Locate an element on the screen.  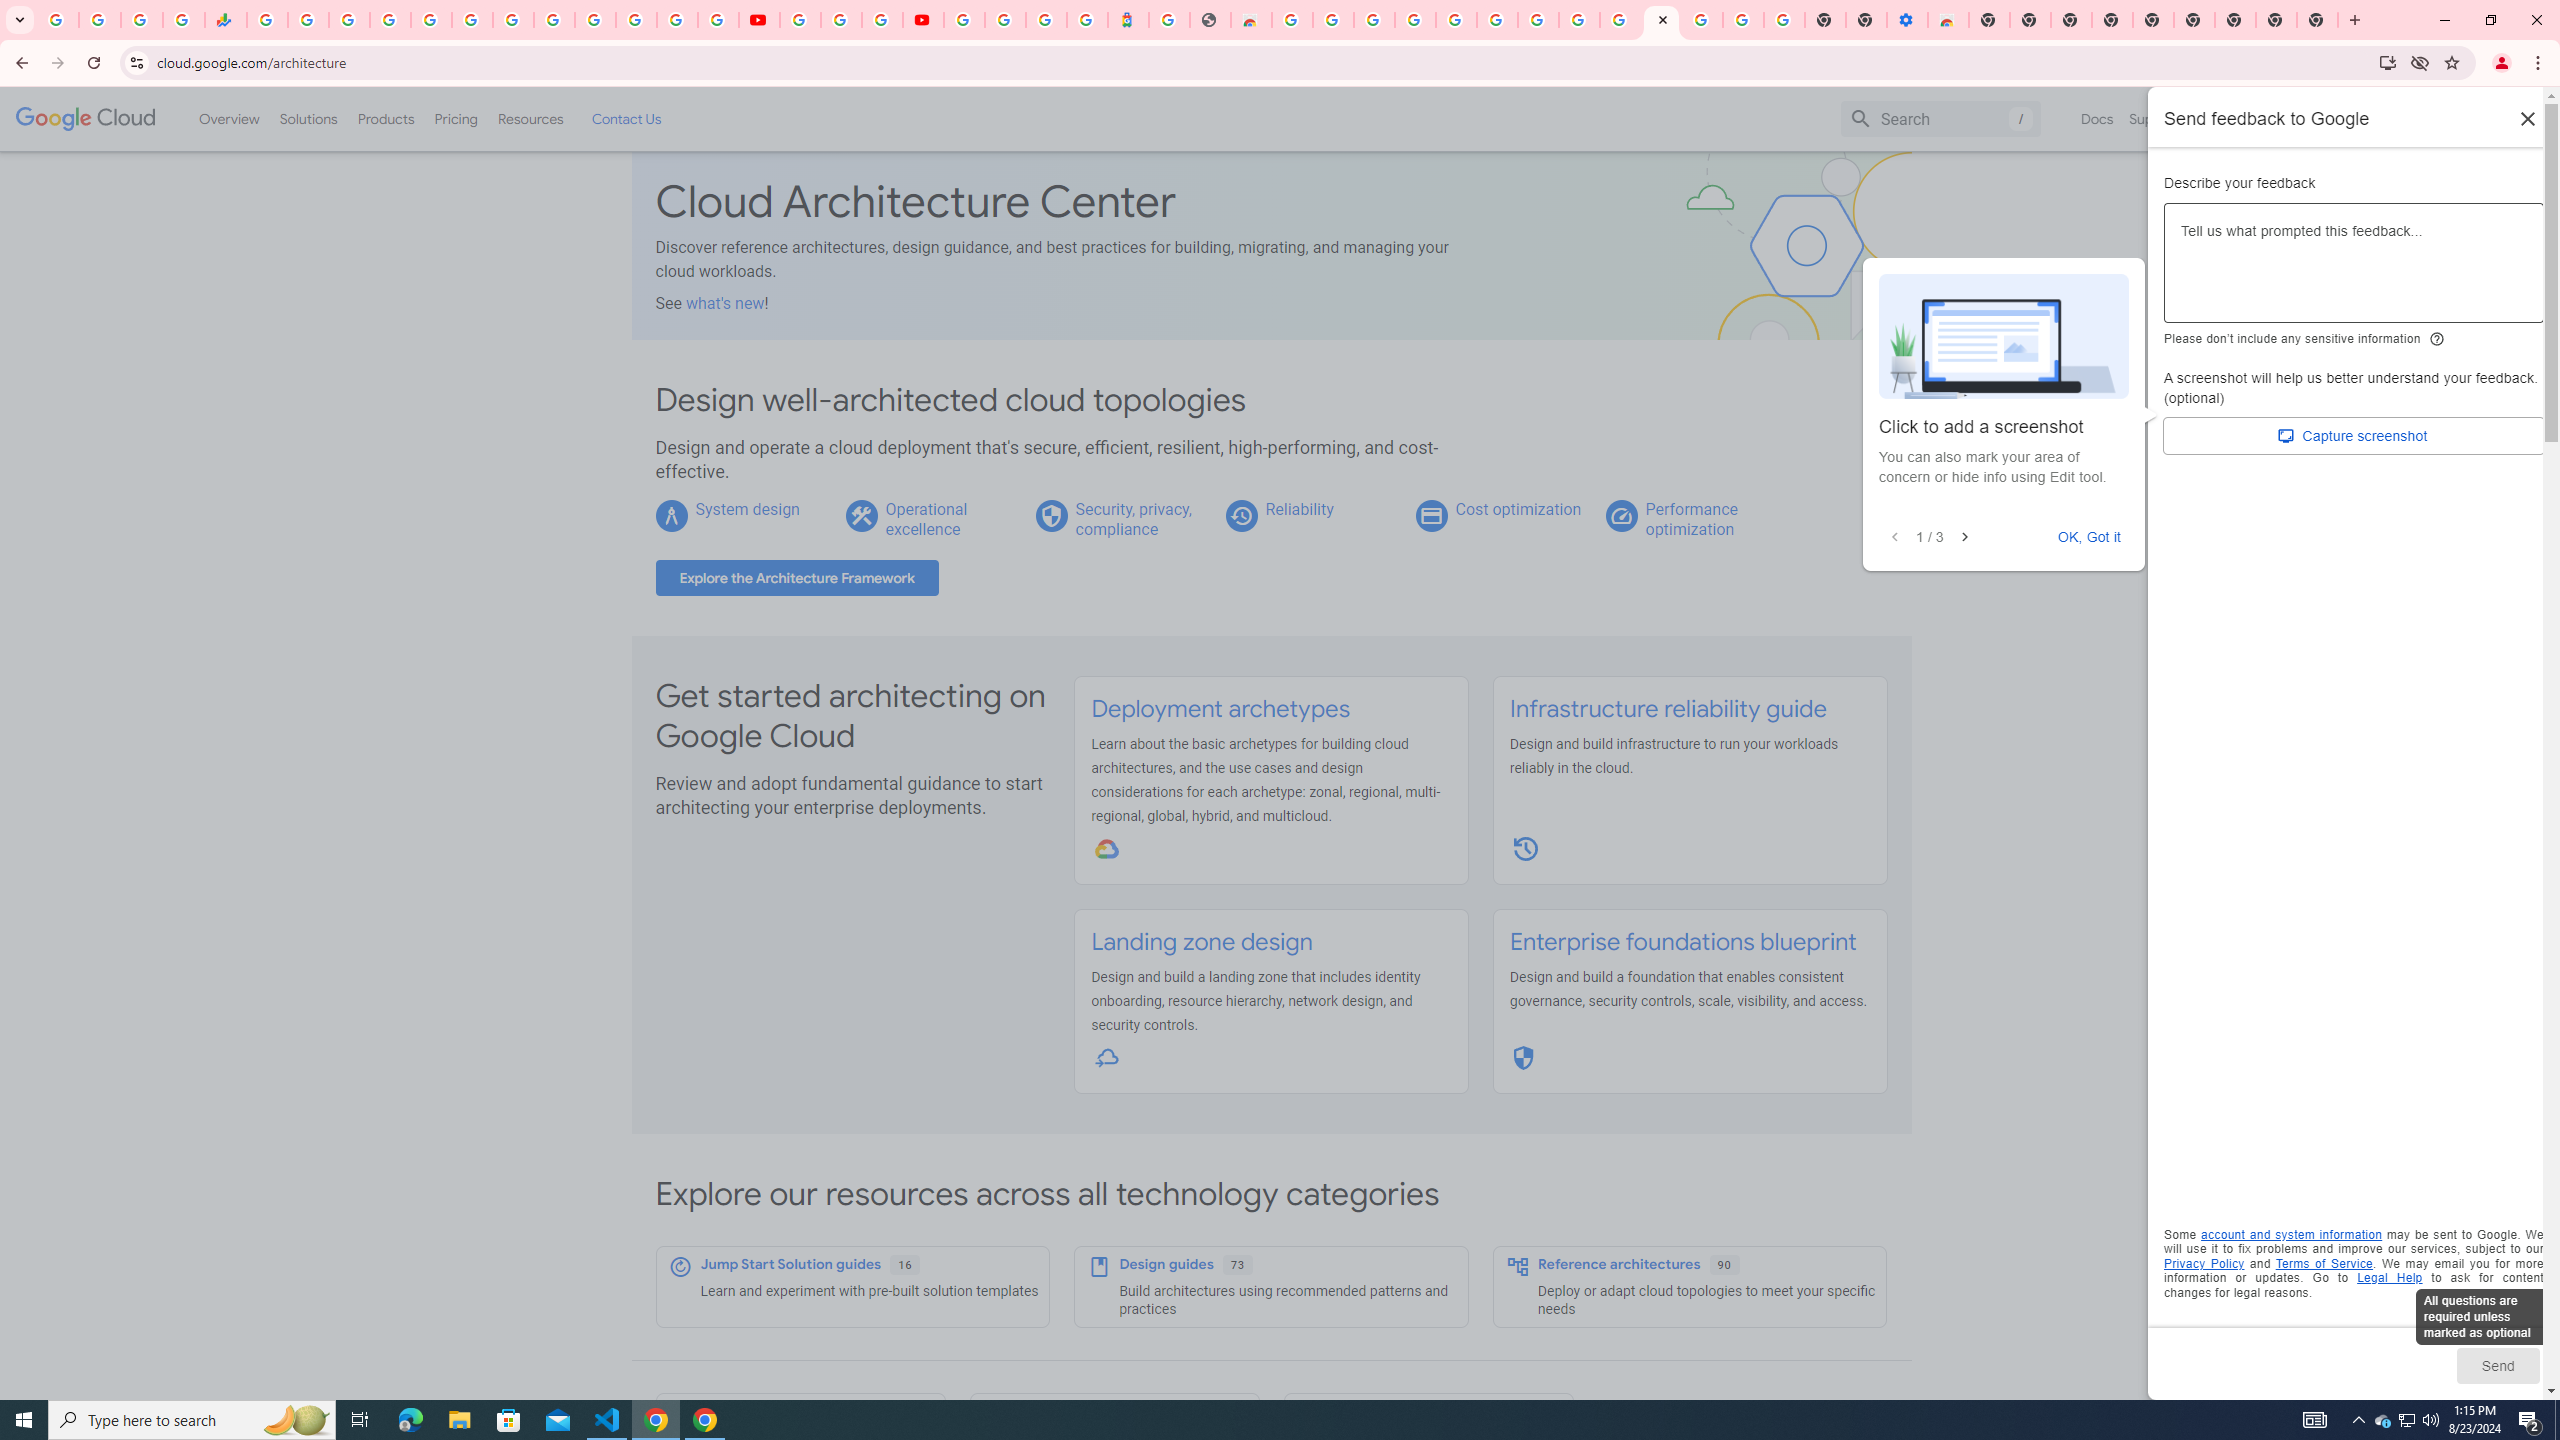
Support is located at coordinates (2155, 118).